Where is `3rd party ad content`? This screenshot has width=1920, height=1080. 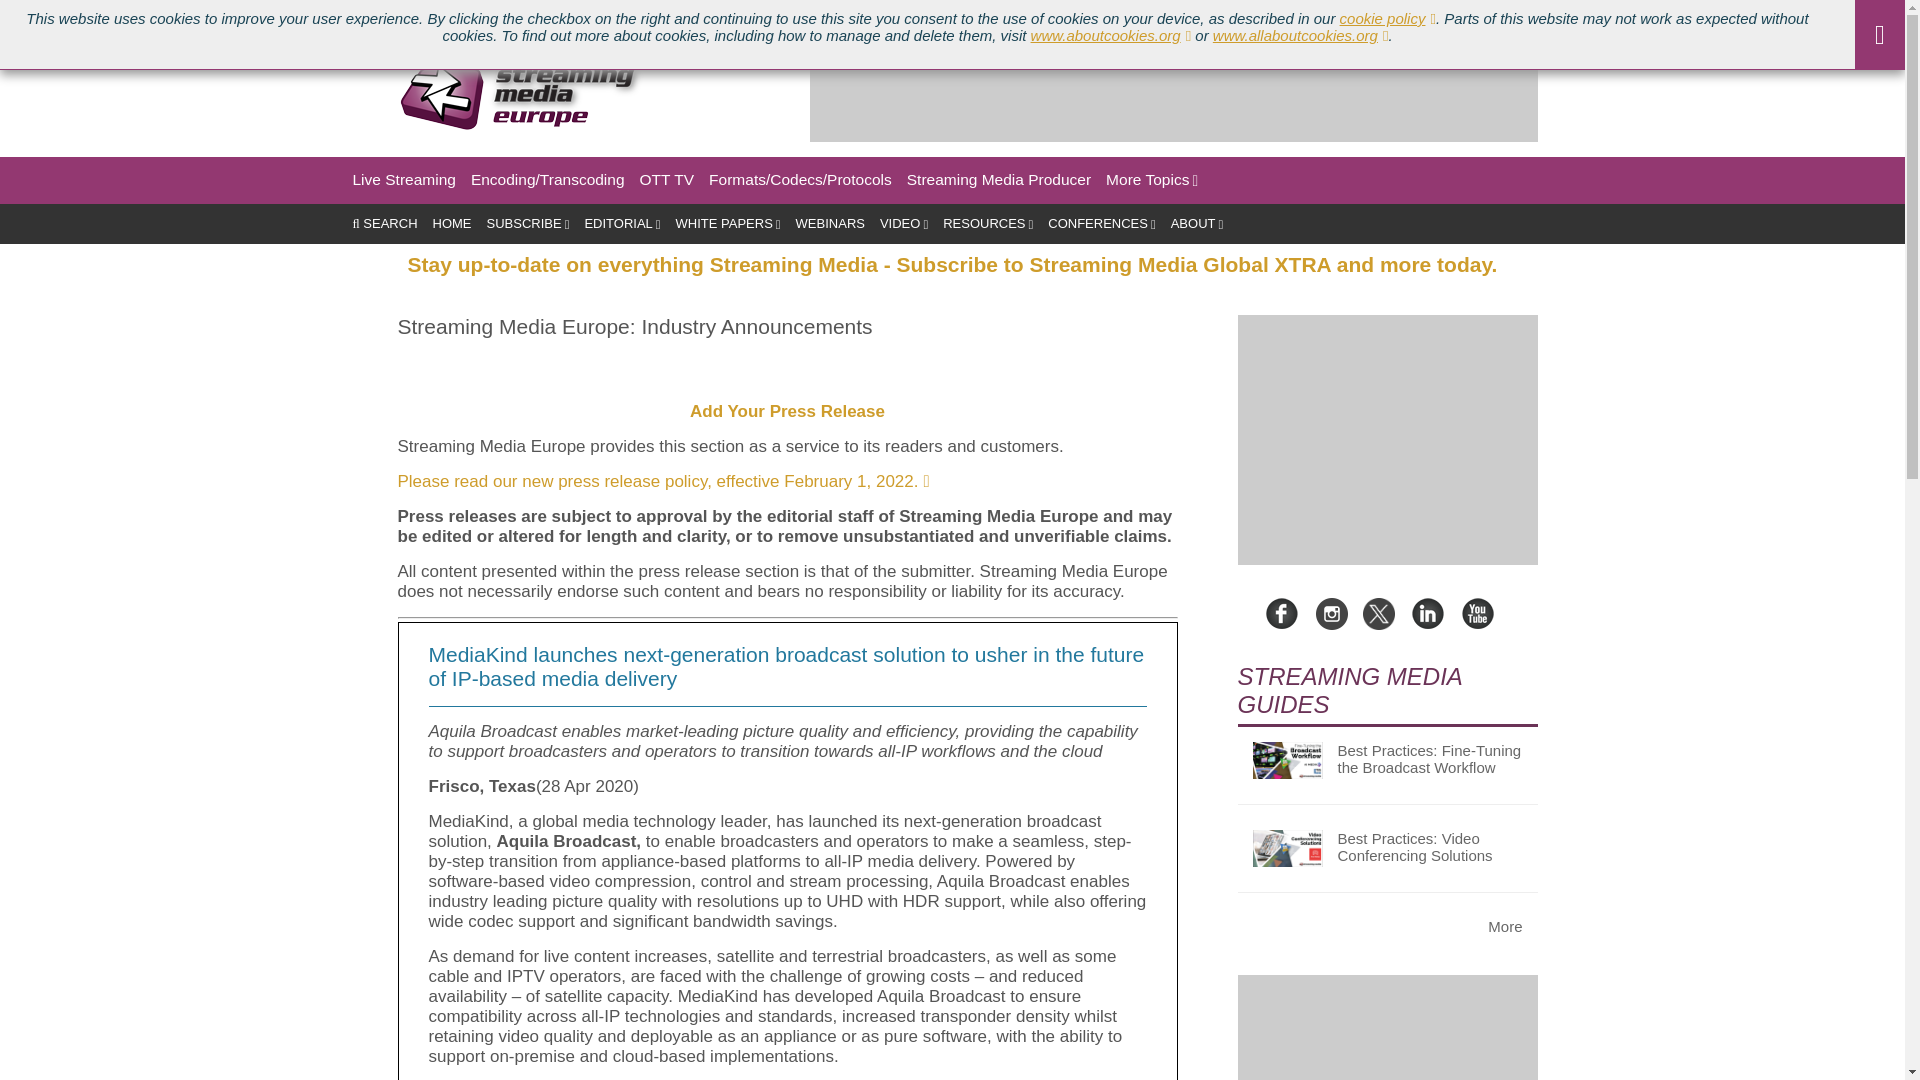 3rd party ad content is located at coordinates (1174, 96).